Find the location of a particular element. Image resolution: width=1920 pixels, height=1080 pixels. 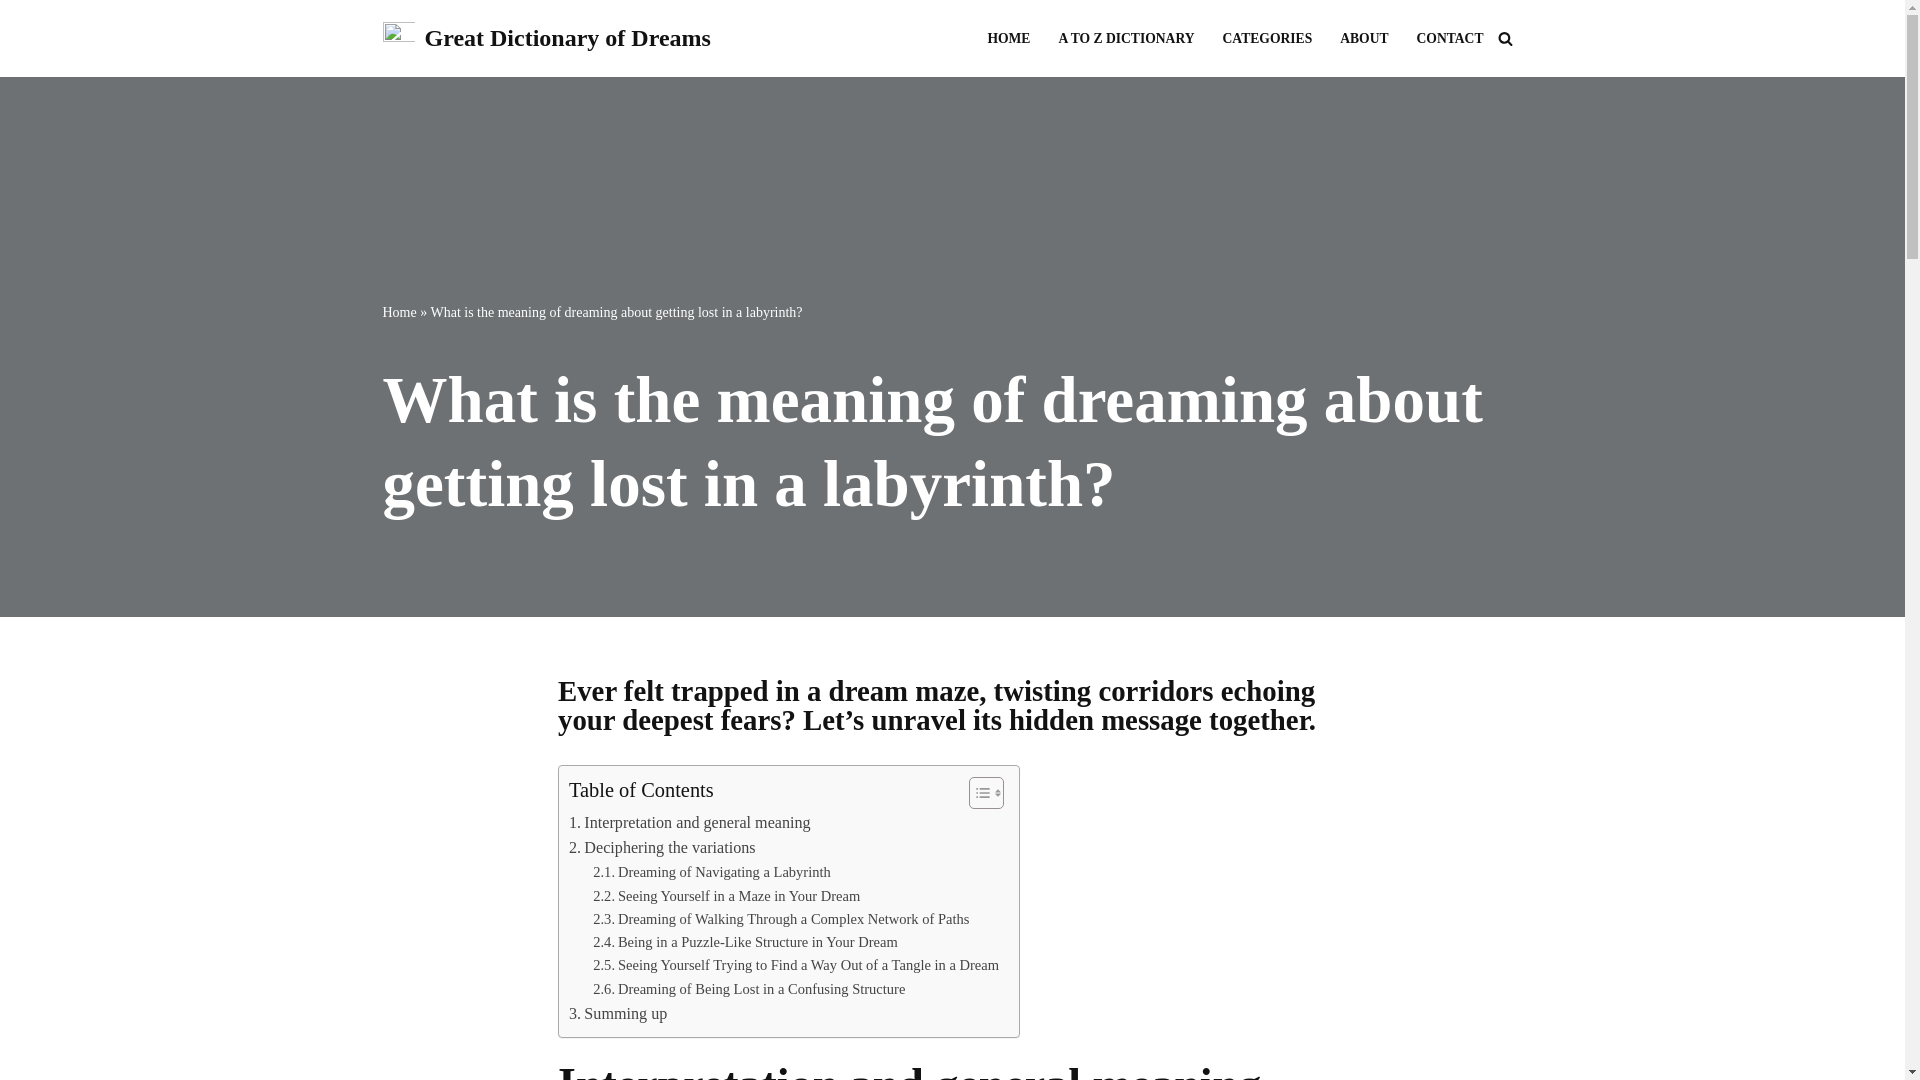

CATEGORIES is located at coordinates (1268, 38).